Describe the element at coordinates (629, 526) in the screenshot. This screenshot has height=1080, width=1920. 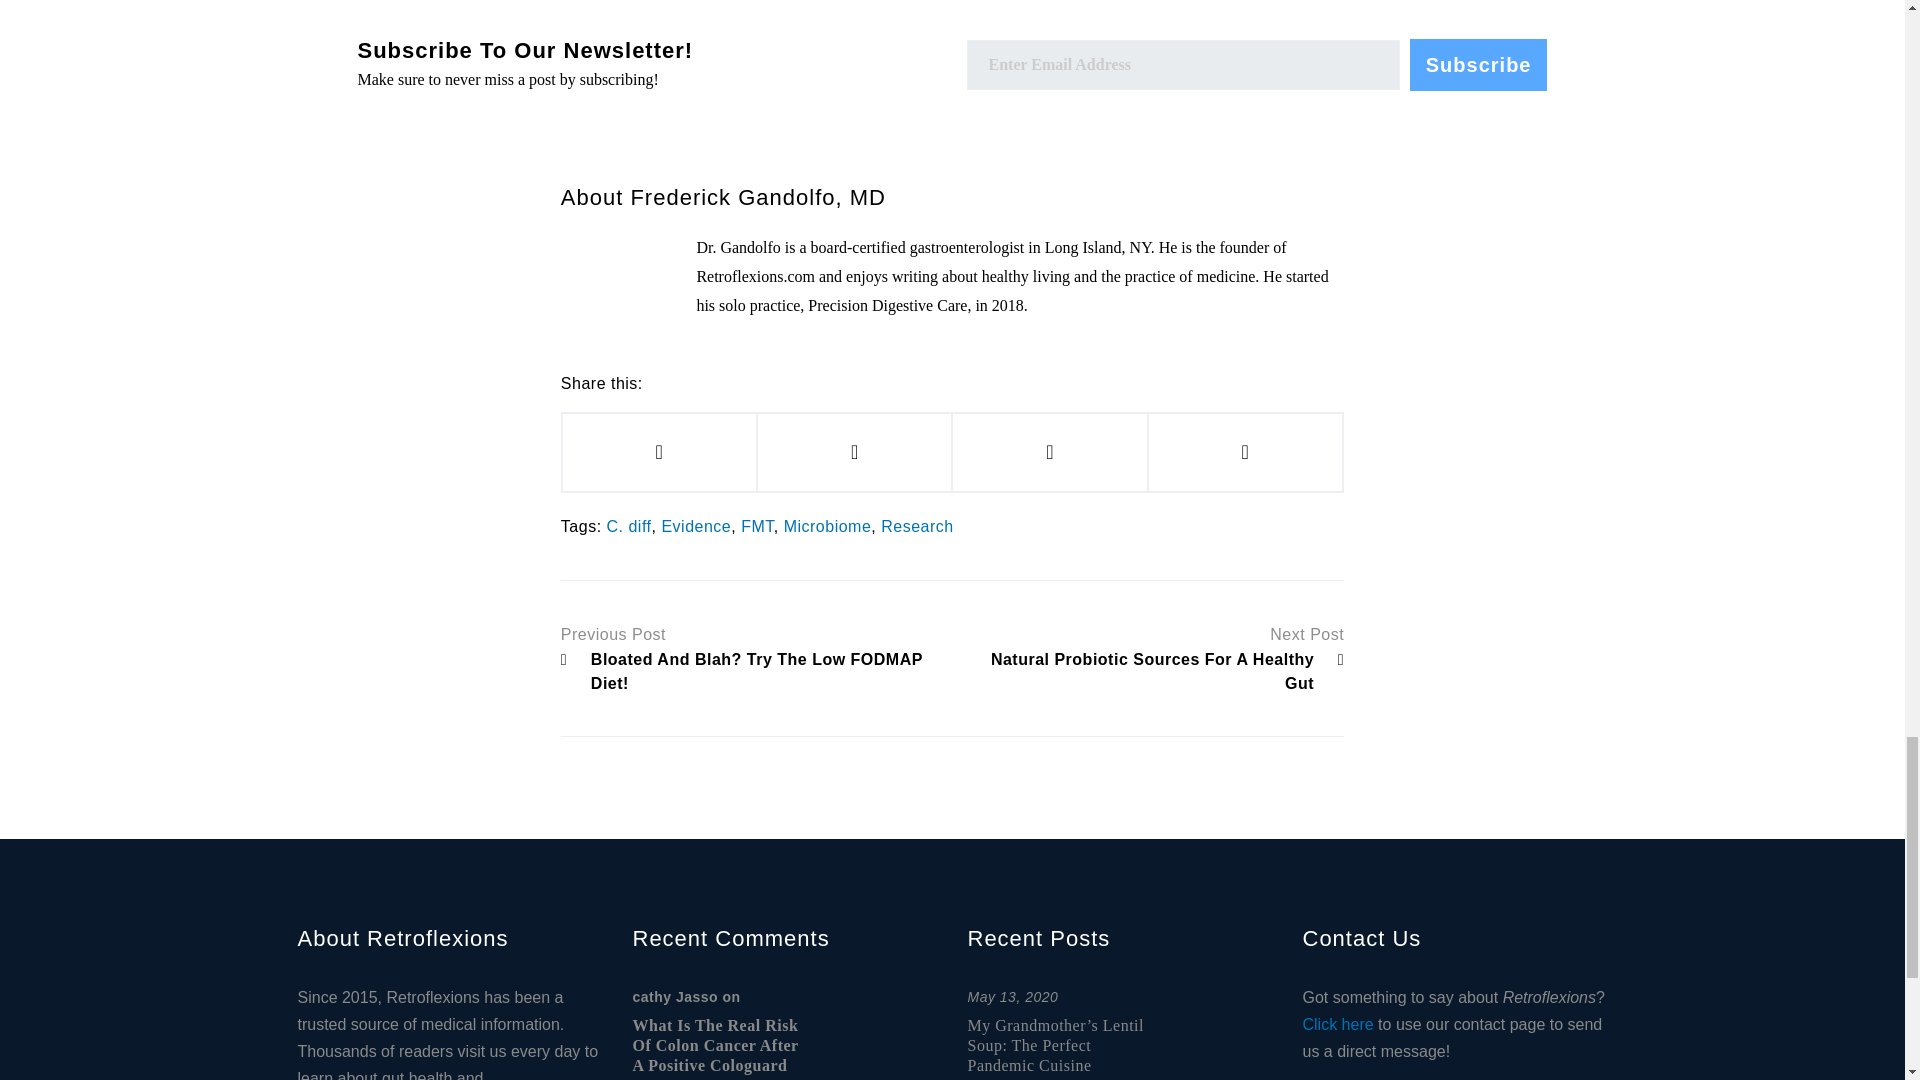
I see `C. diff` at that location.